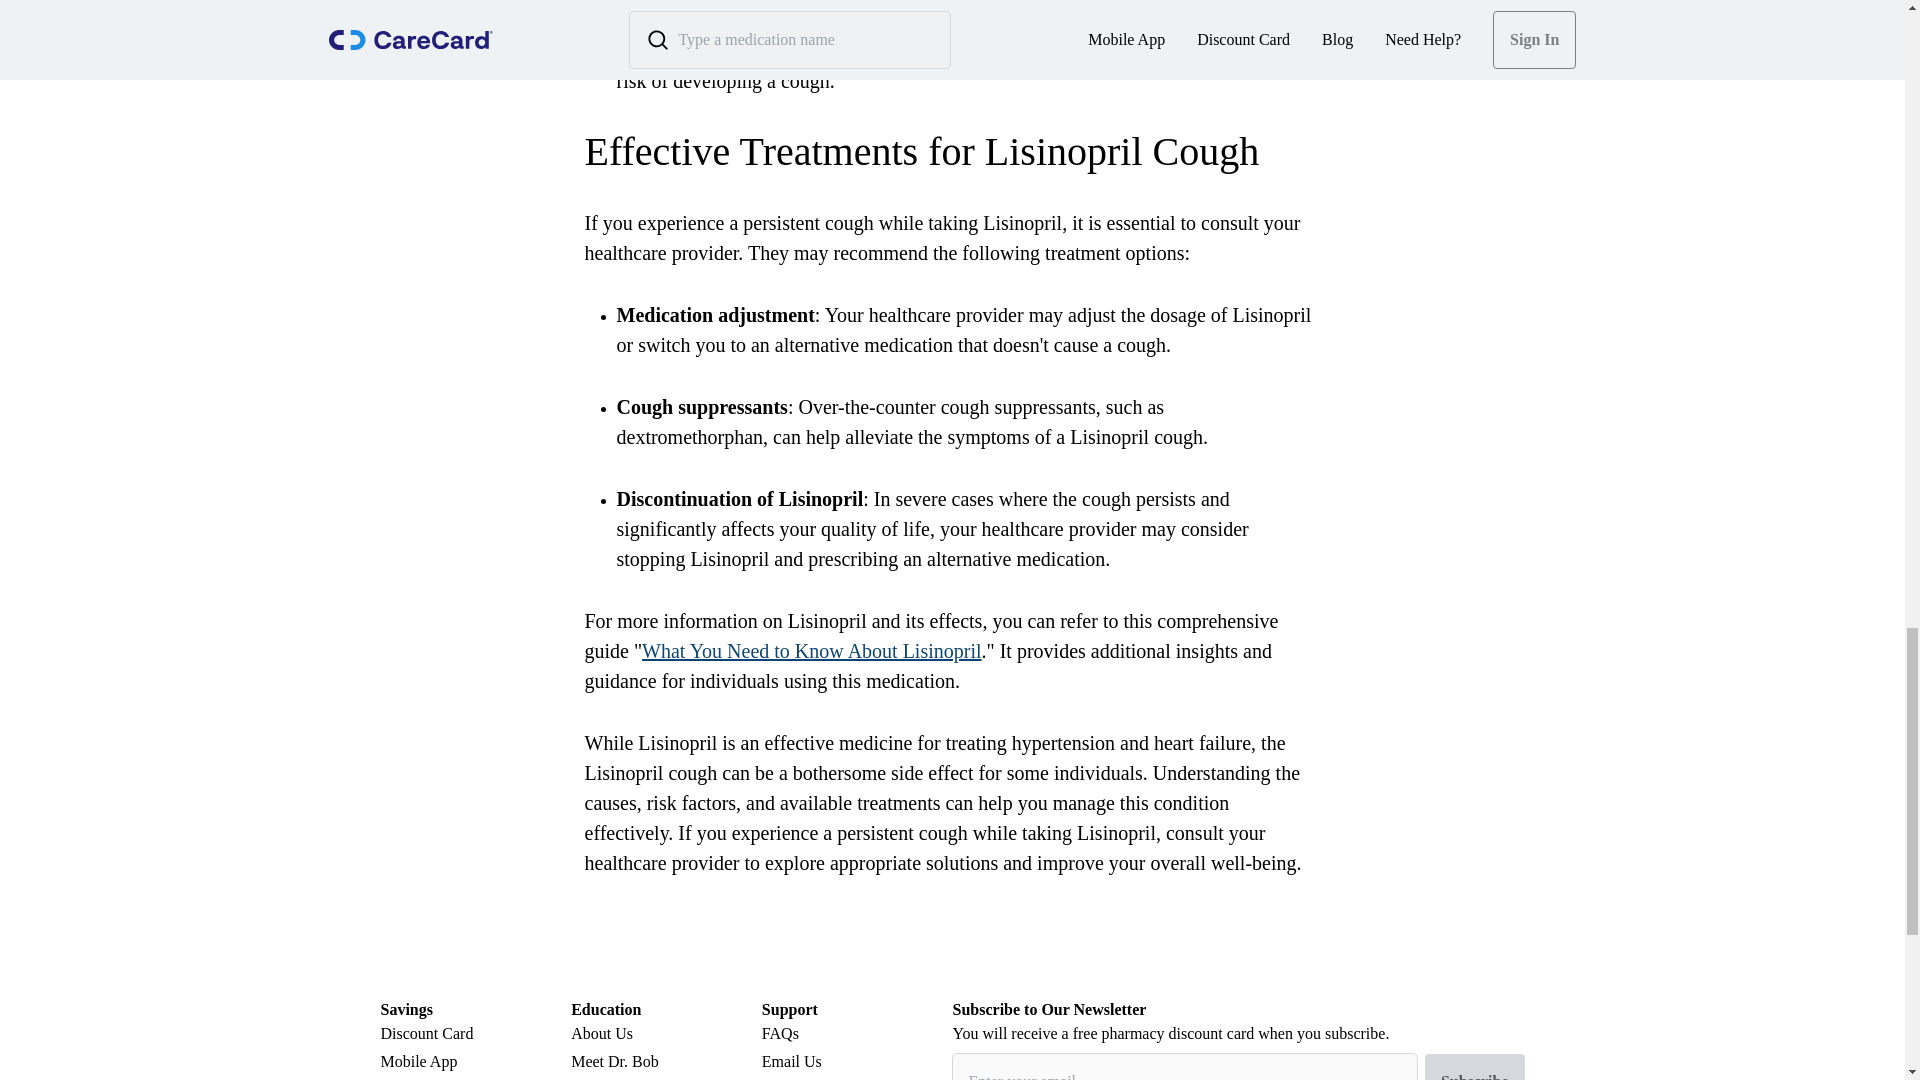 Image resolution: width=1920 pixels, height=1080 pixels. What do you see at coordinates (857, 1078) in the screenshot?
I see `Help: 1-866-410-1217` at bounding box center [857, 1078].